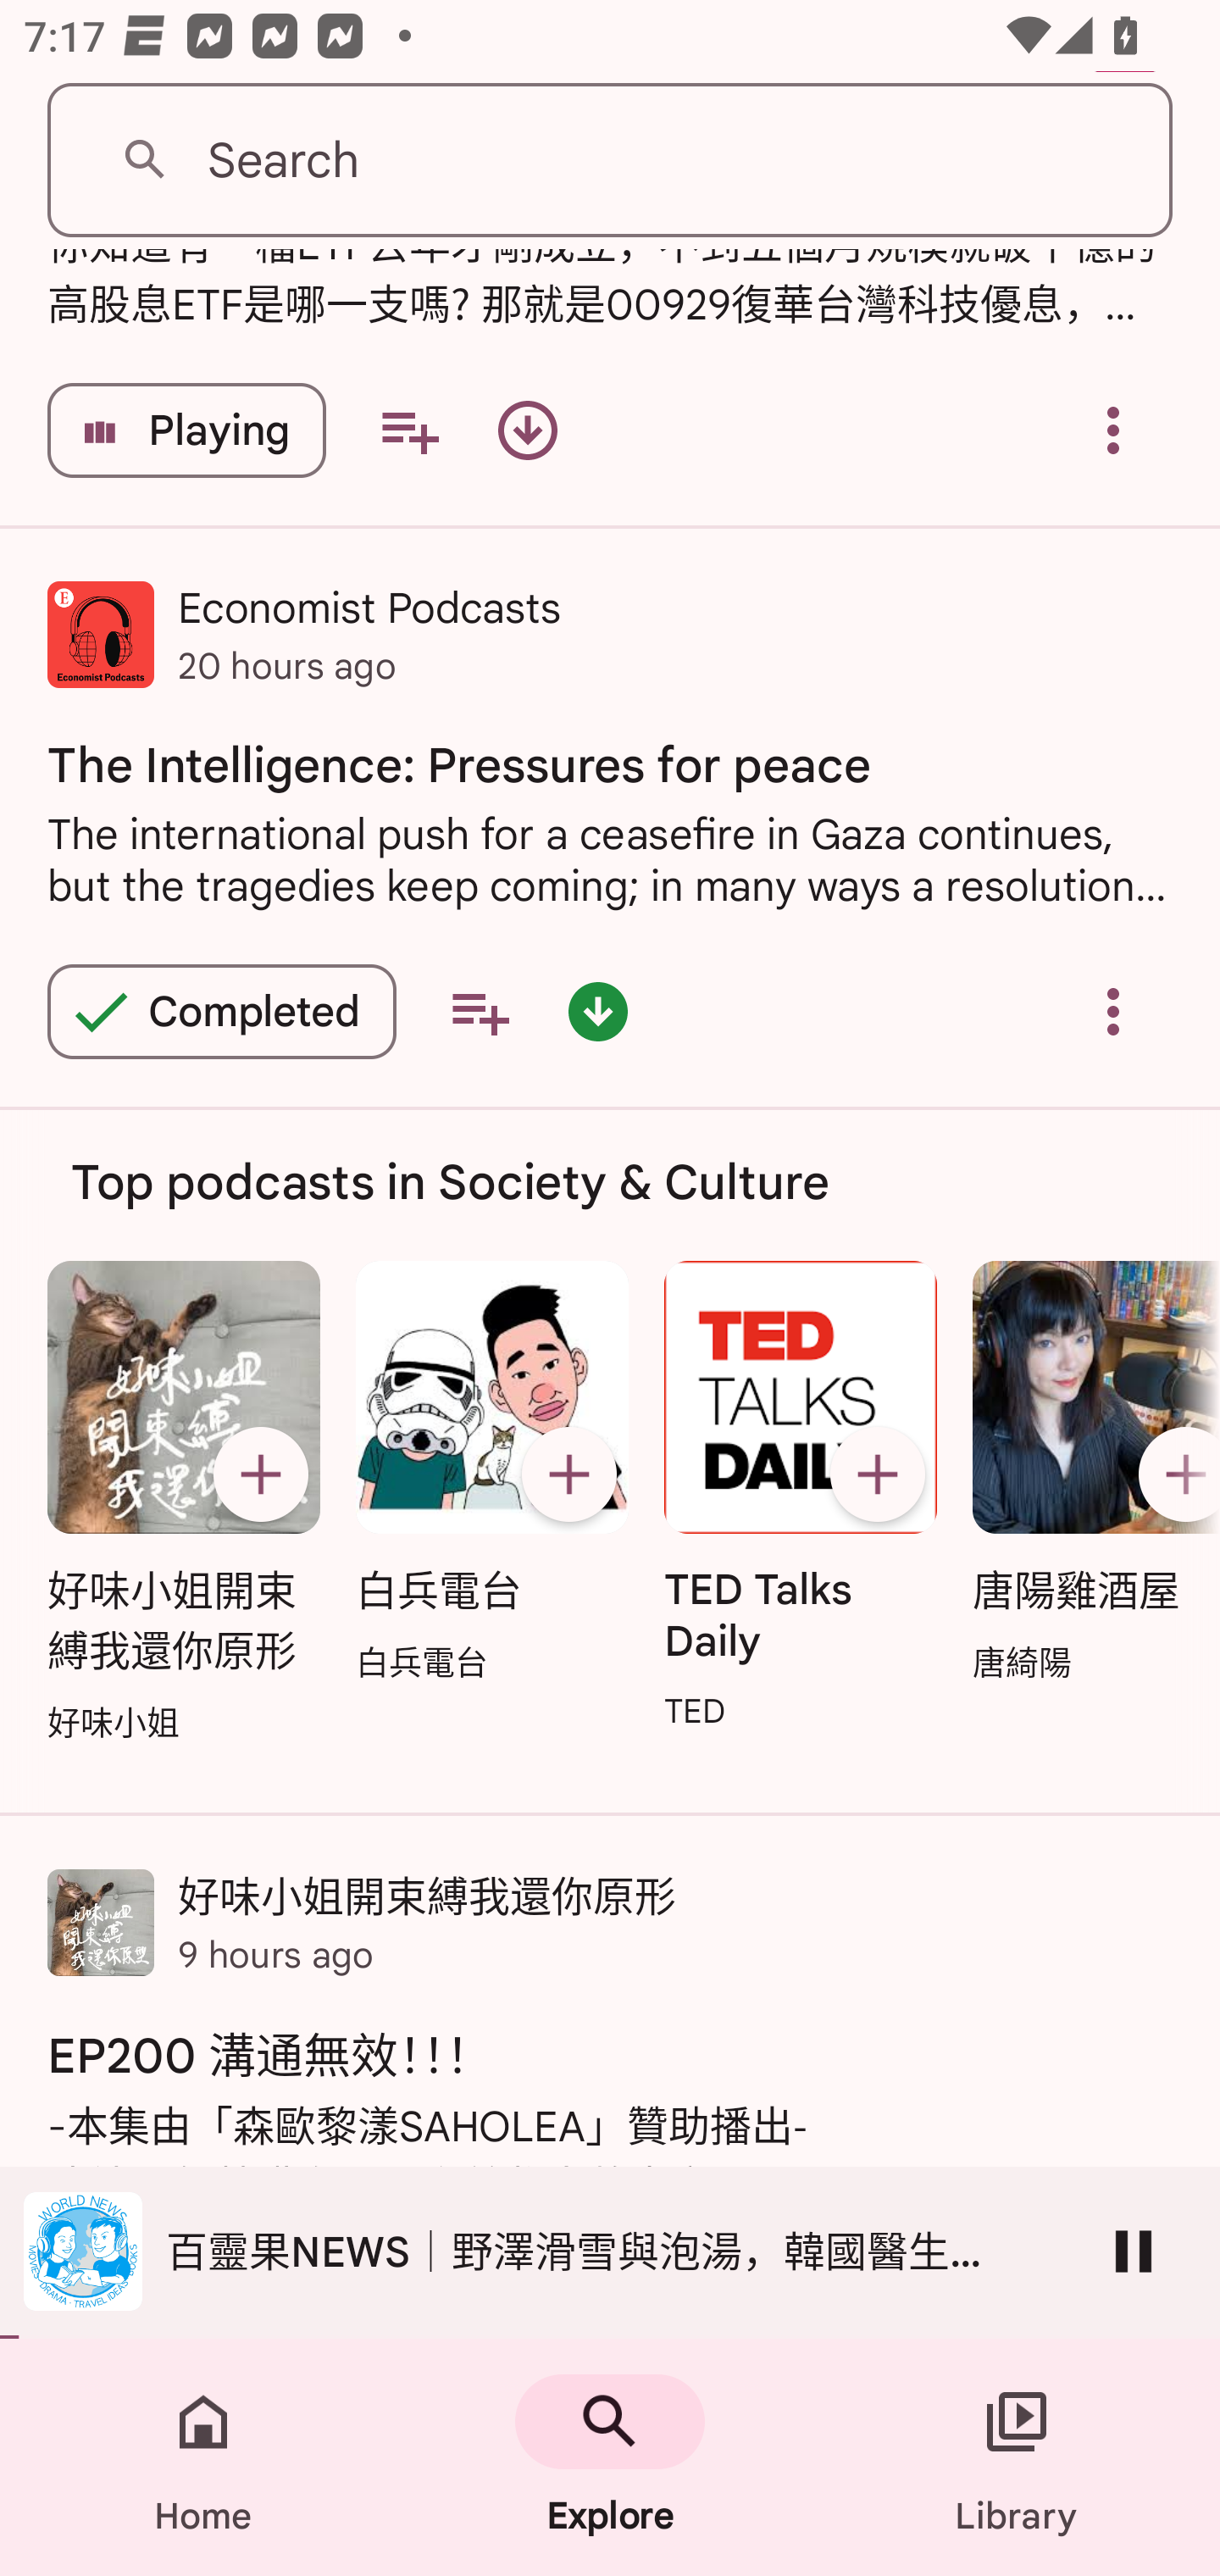 Image resolution: width=1220 pixels, height=2576 pixels. Describe the element at coordinates (878, 1473) in the screenshot. I see `Subscribe` at that location.